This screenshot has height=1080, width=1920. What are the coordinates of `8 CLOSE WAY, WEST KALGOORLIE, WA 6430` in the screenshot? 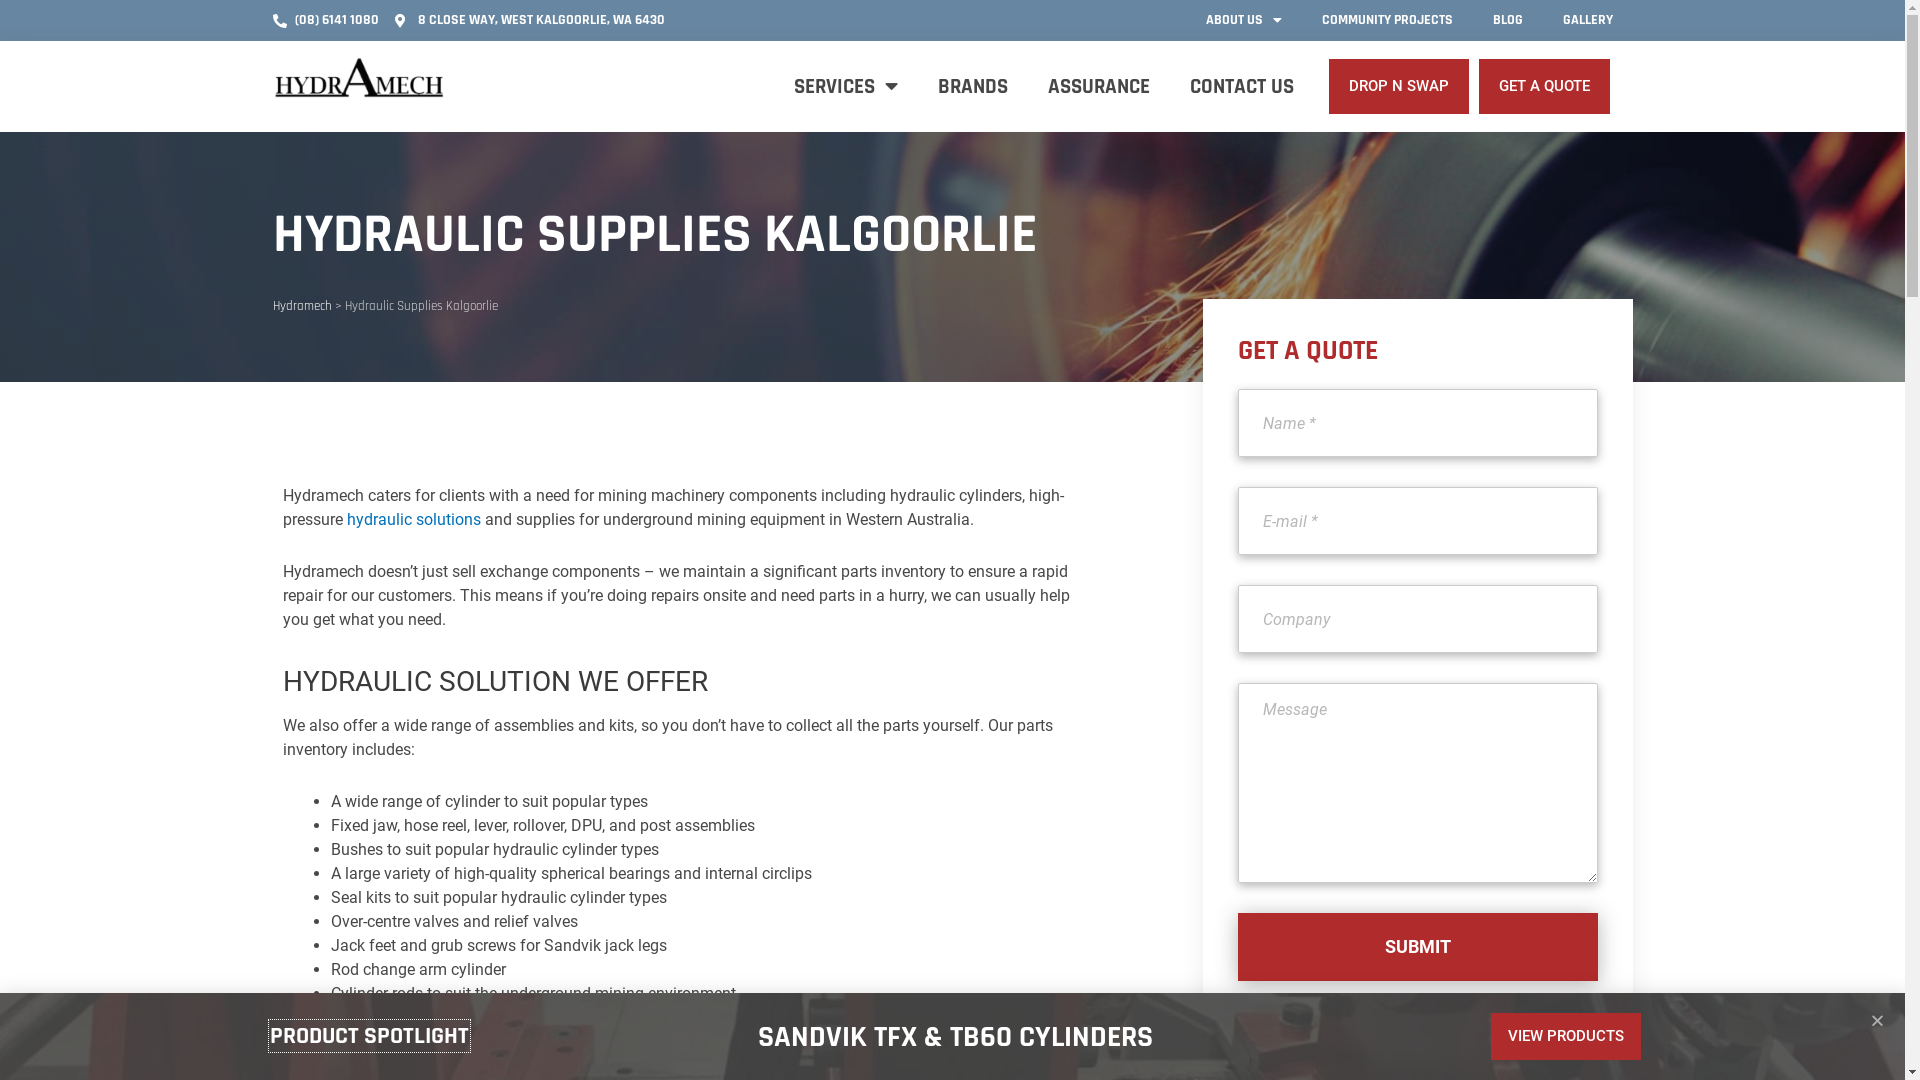 It's located at (530, 20).